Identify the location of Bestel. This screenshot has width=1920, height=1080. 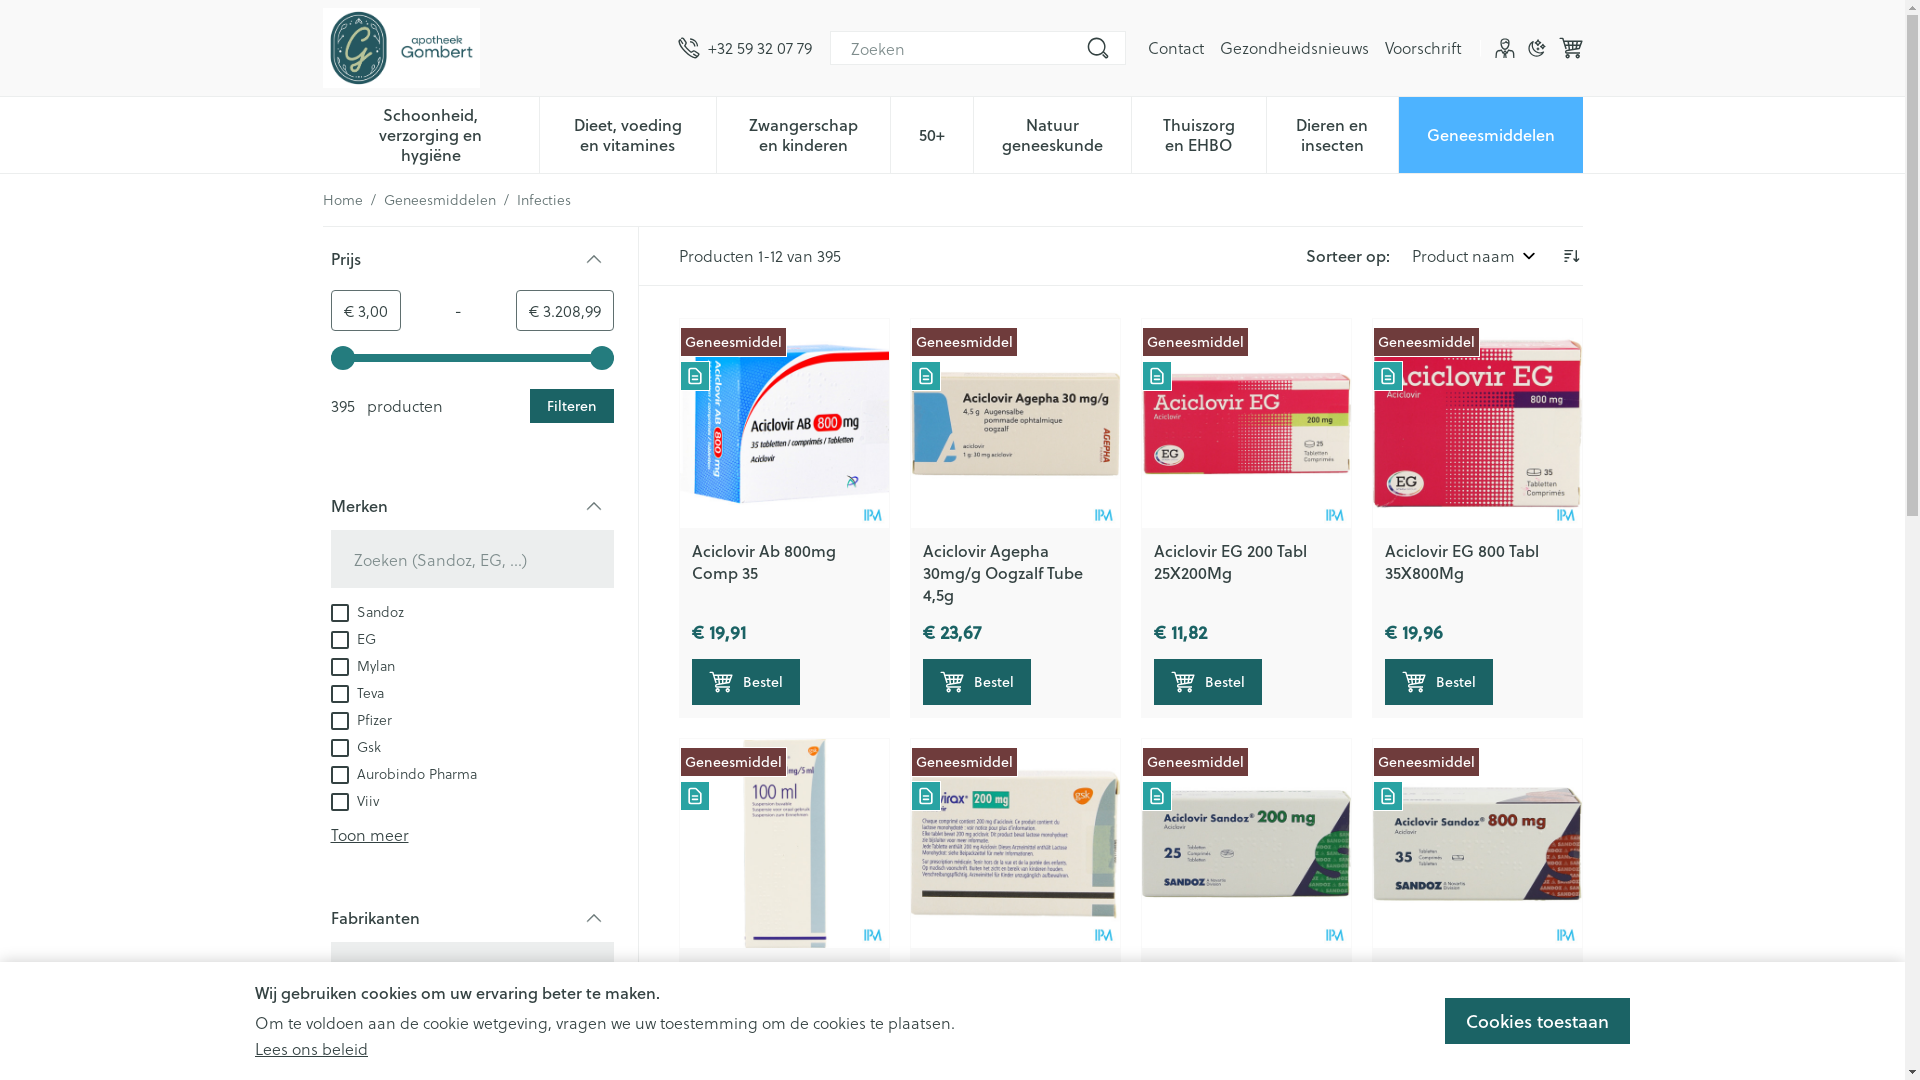
(1208, 682).